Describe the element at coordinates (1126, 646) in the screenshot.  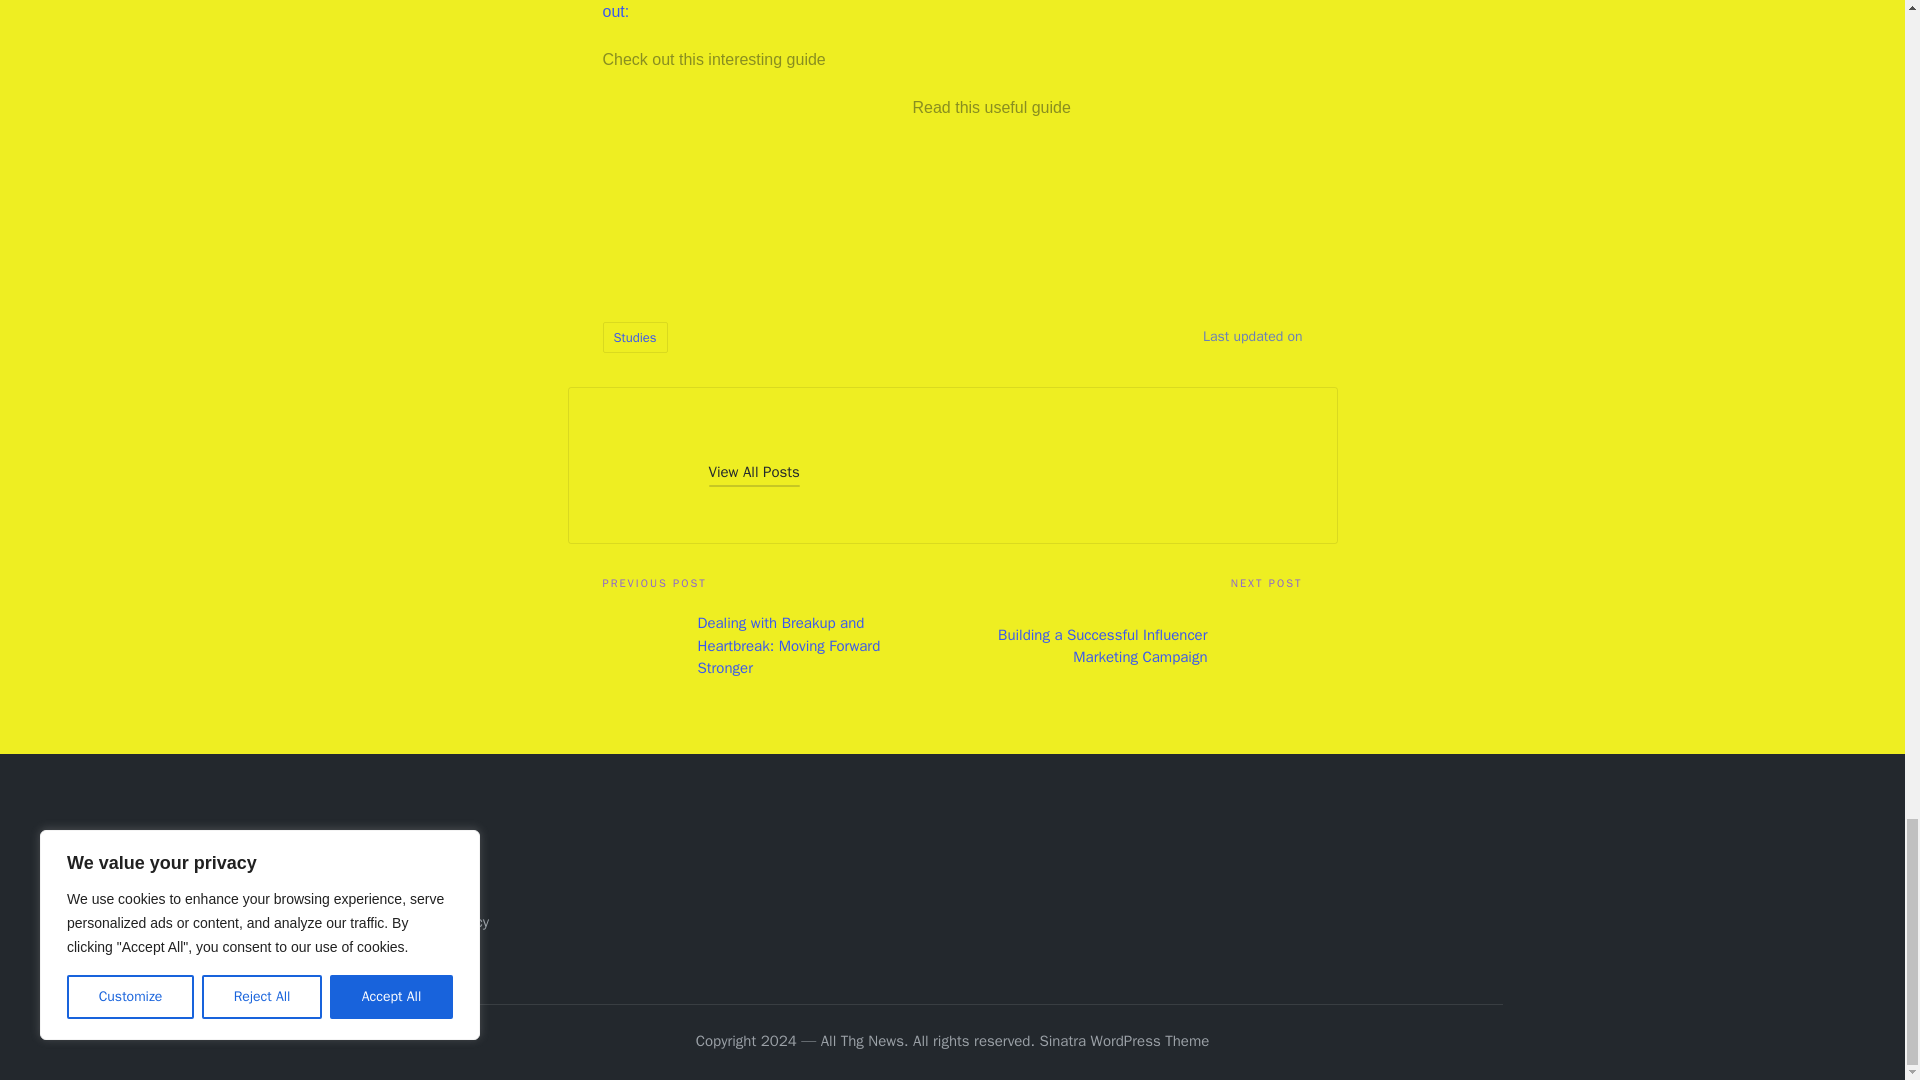
I see `Building a Successful Influencer Marketing Campaign` at that location.